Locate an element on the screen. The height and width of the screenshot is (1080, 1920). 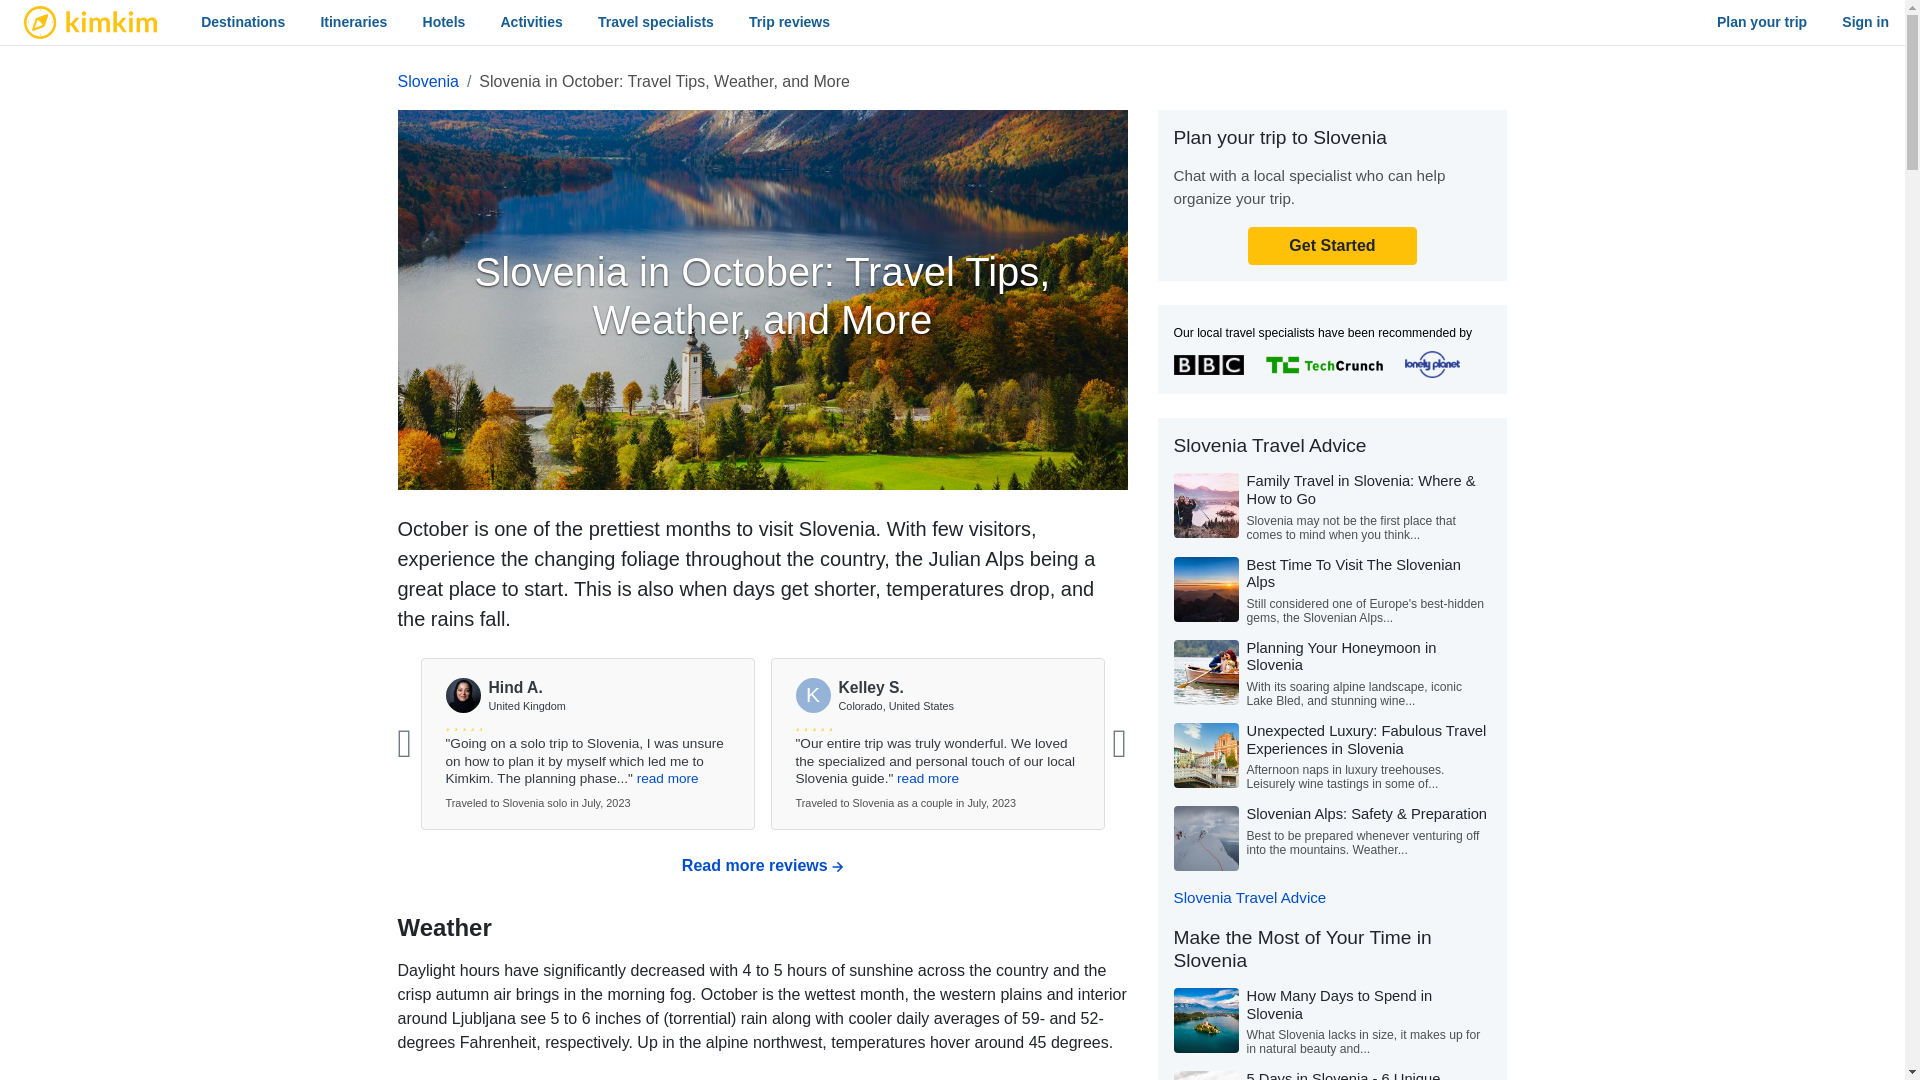
Planning Your Honeymoon in Slovenia is located at coordinates (1341, 656).